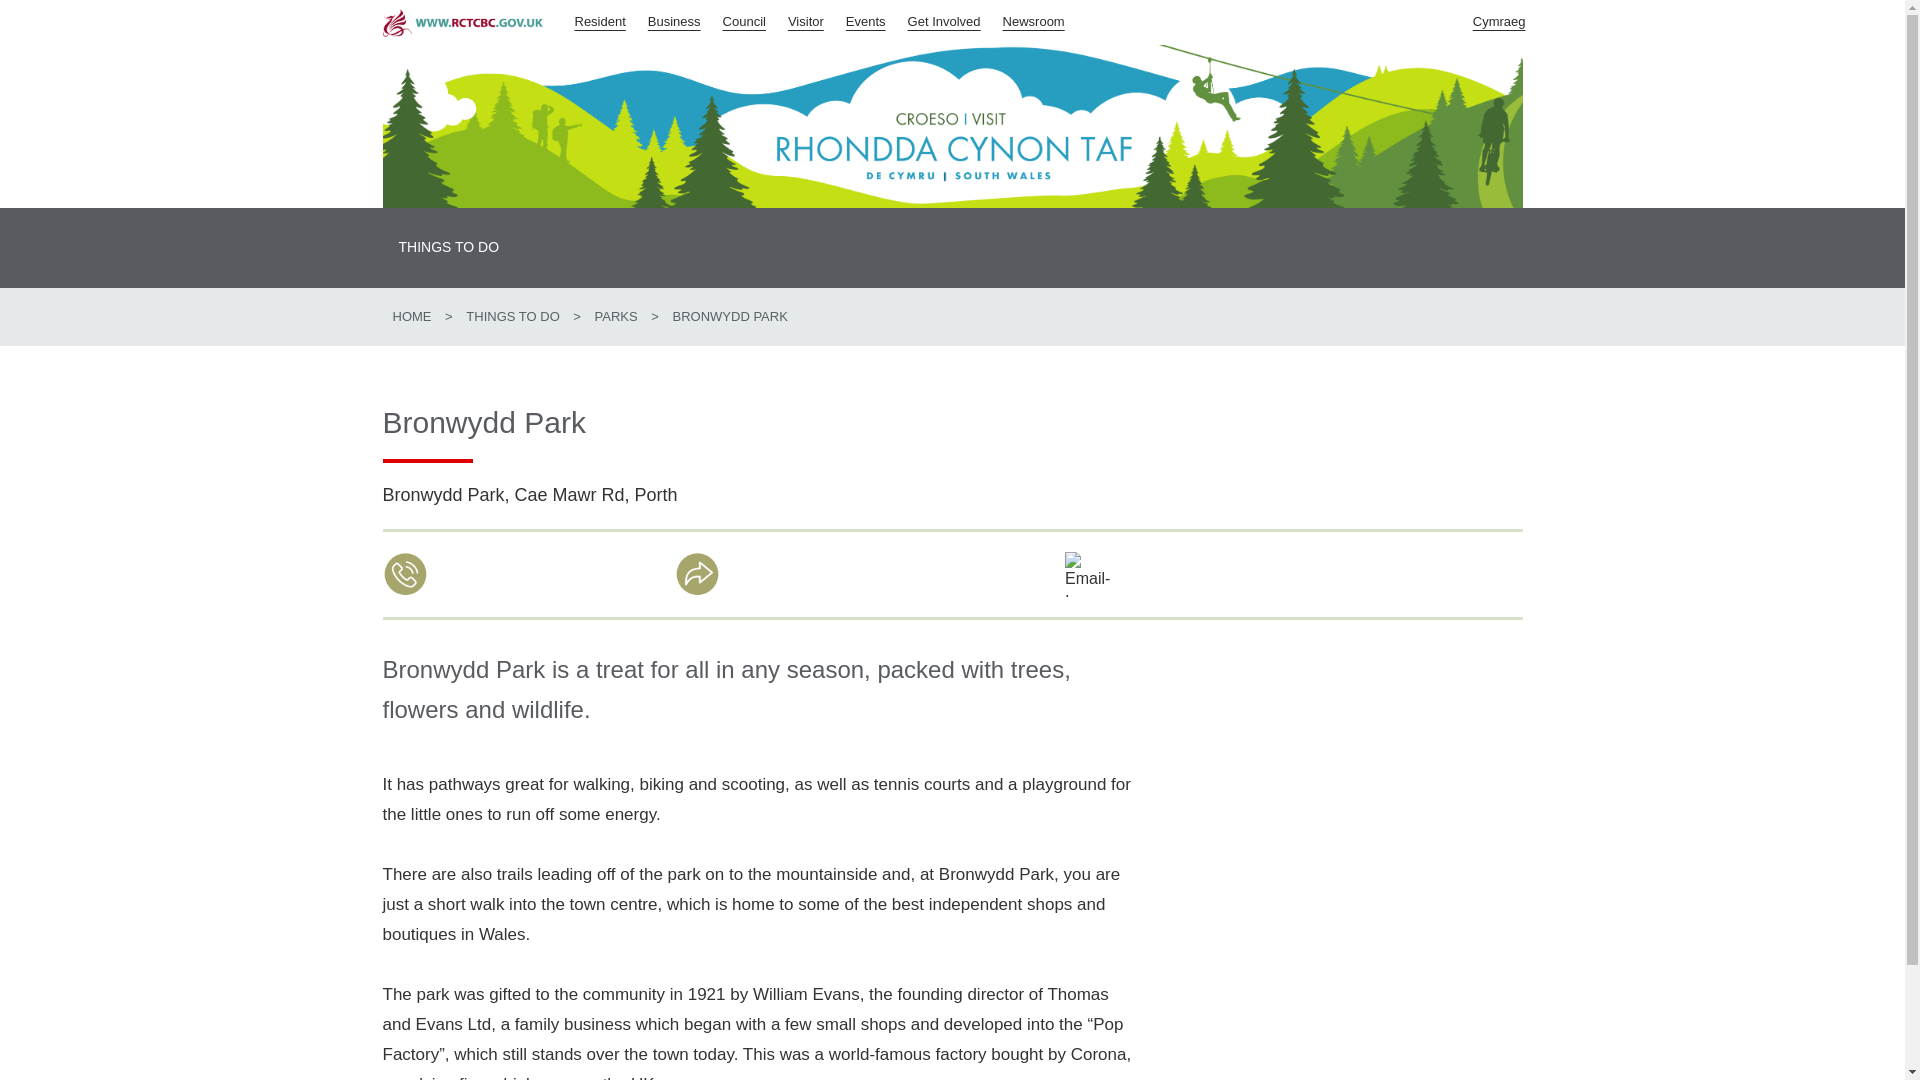  Describe the element at coordinates (674, 20) in the screenshot. I see `Business` at that location.